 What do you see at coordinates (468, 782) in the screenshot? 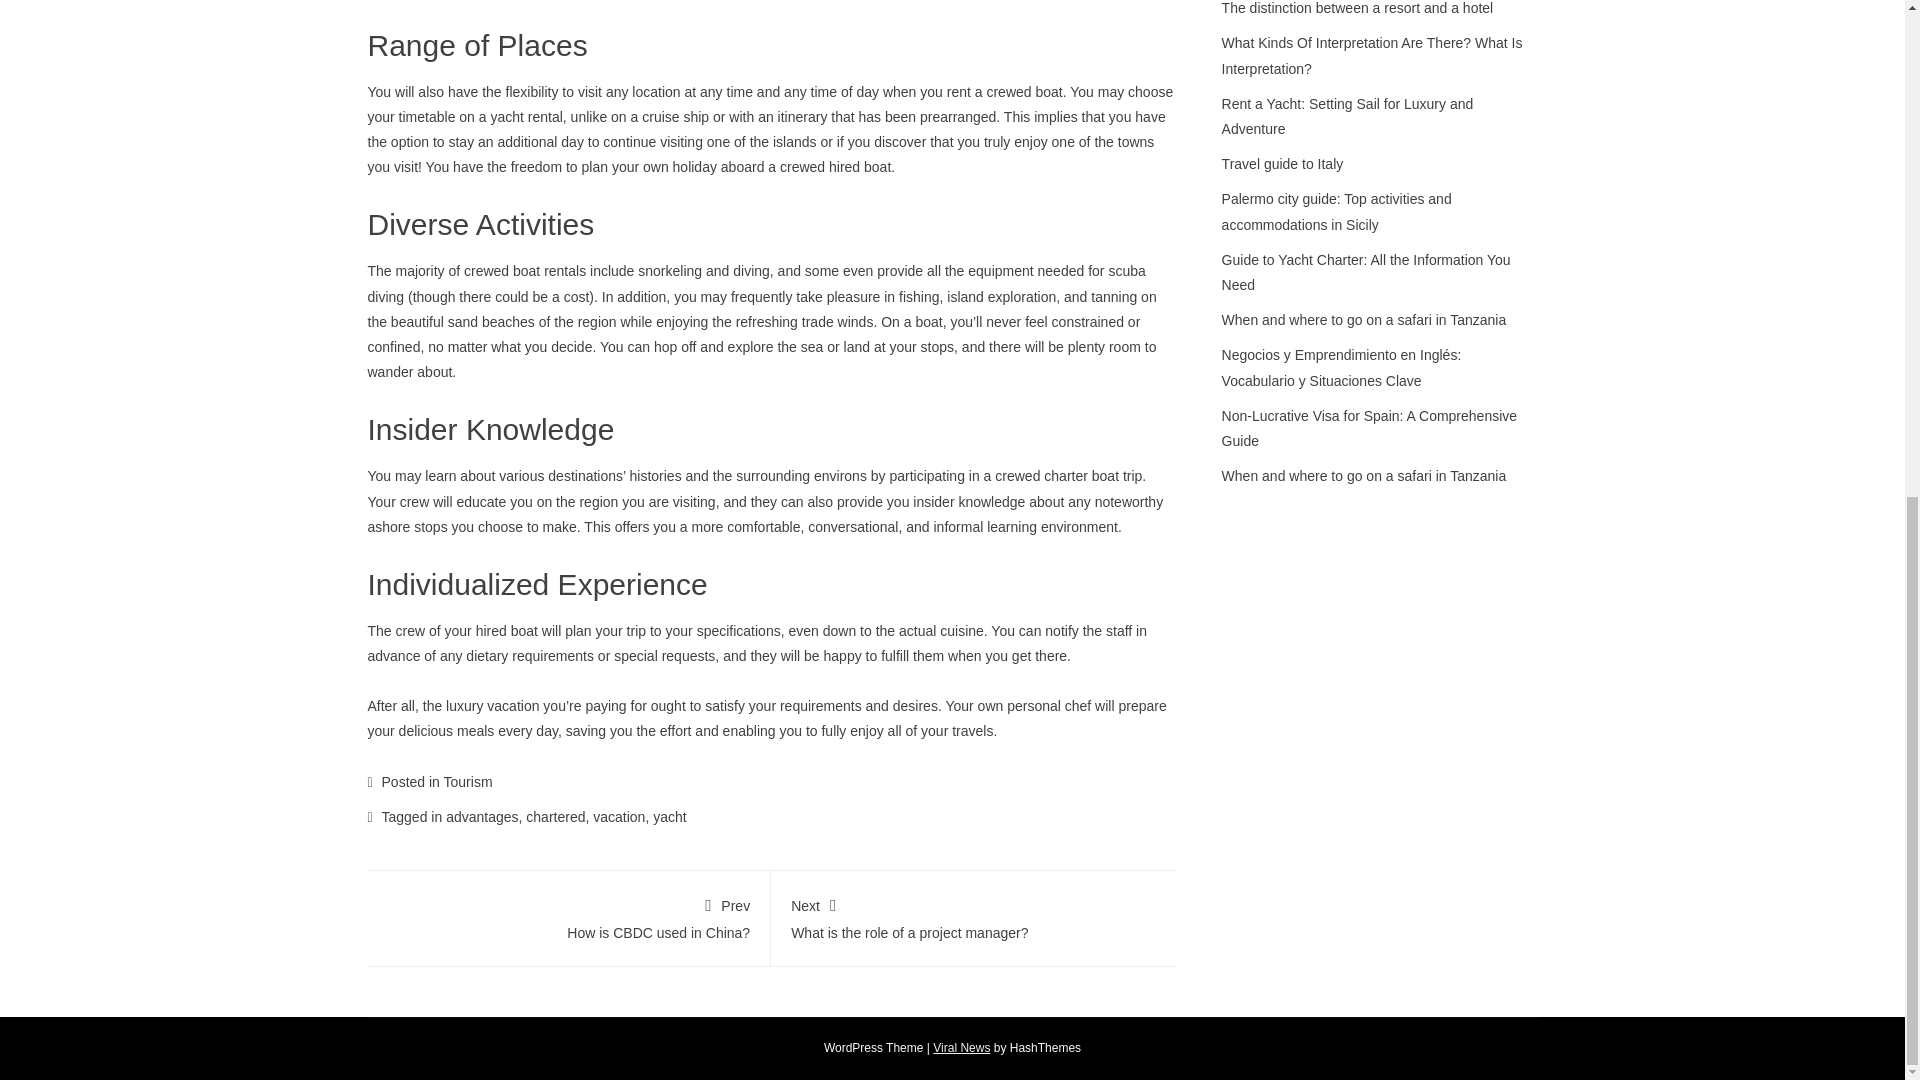
I see `Tourism` at bounding box center [468, 782].